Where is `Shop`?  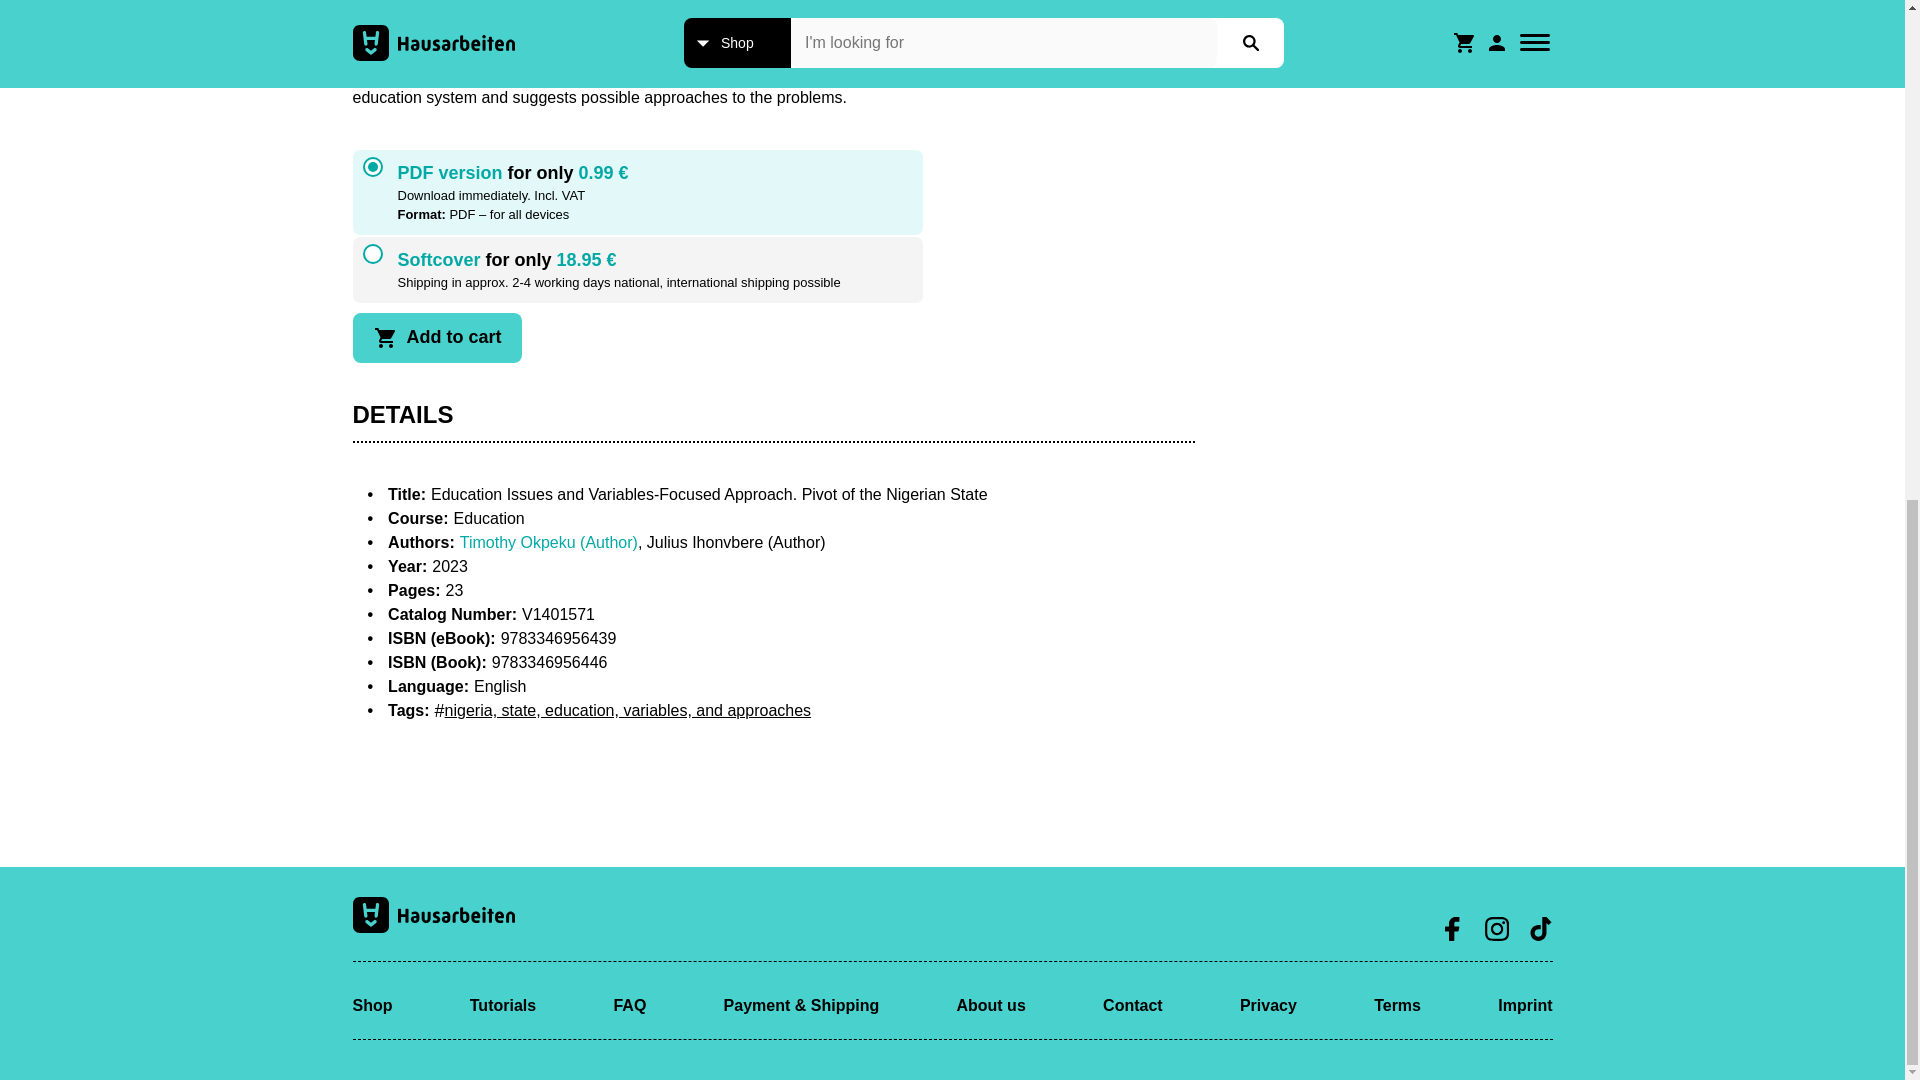 Shop is located at coordinates (371, 1005).